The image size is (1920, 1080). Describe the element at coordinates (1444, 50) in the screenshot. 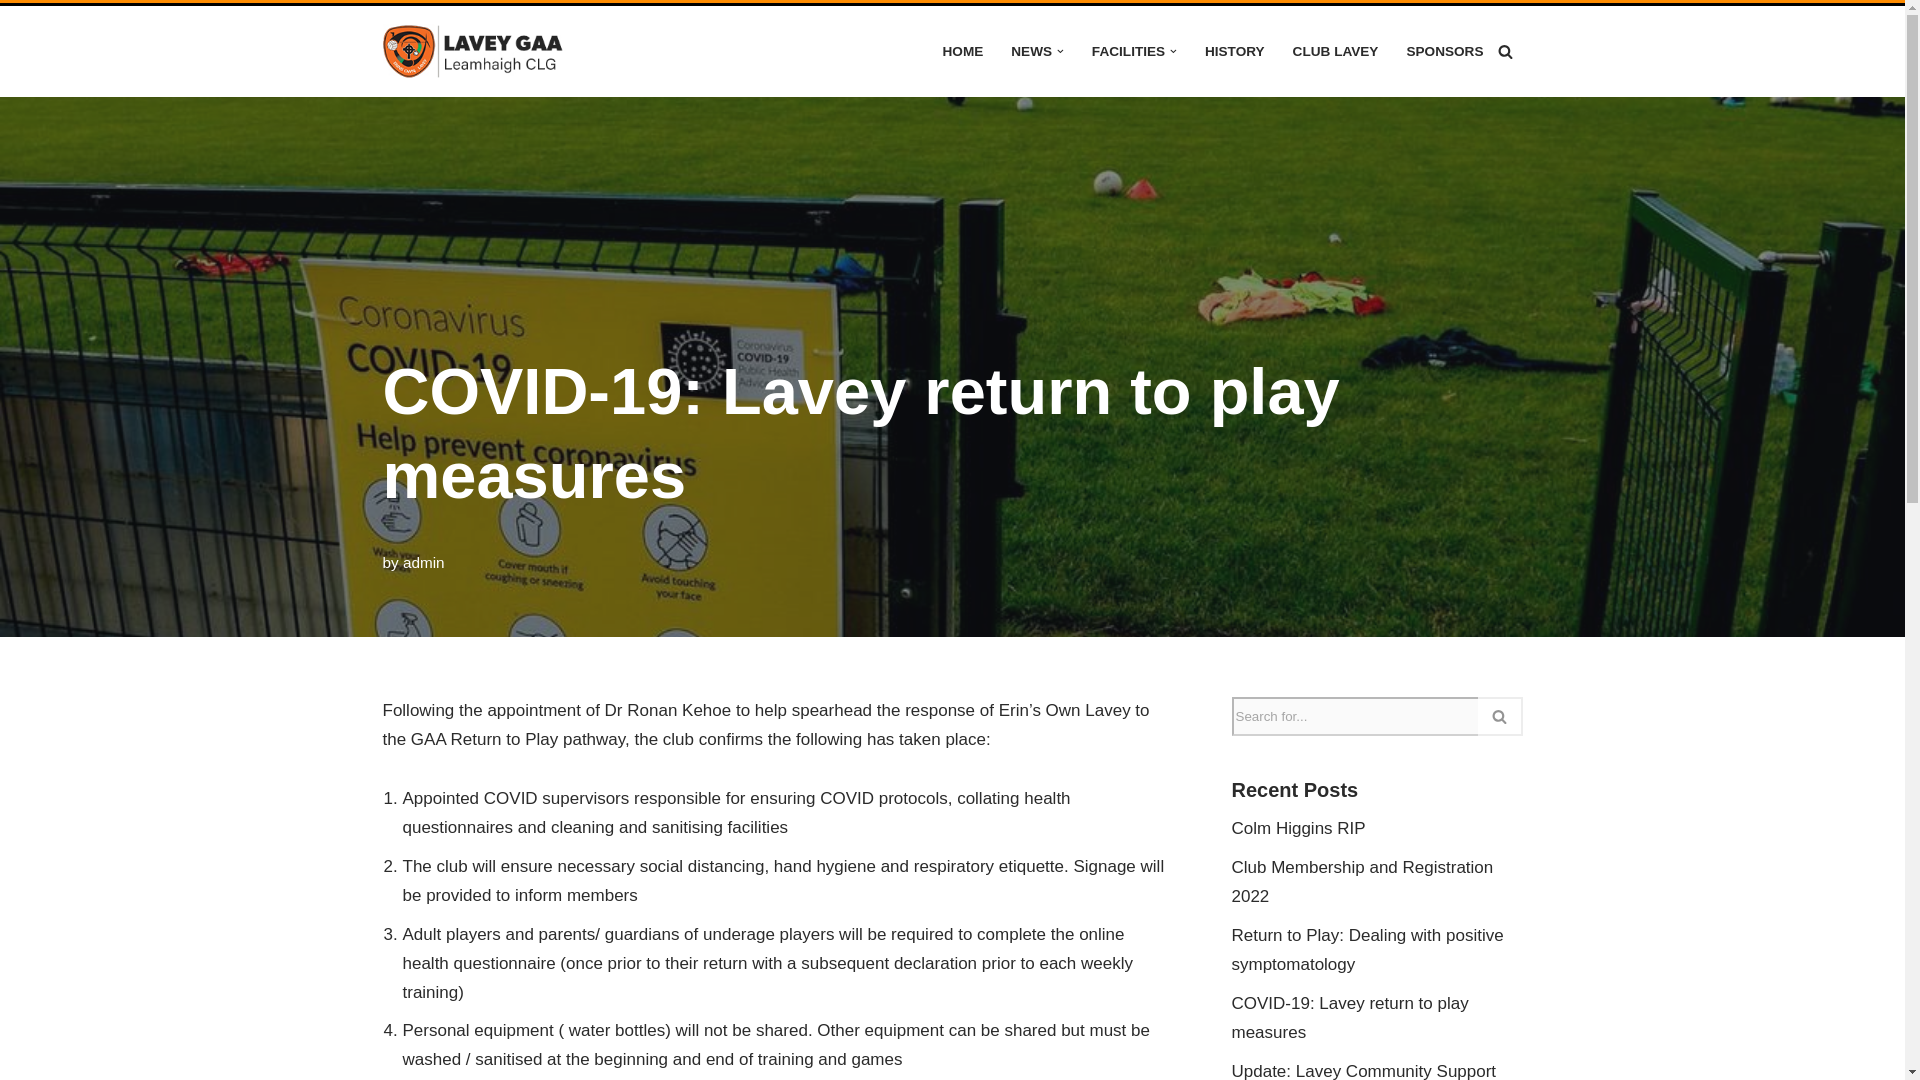

I see `SPONSORS` at that location.